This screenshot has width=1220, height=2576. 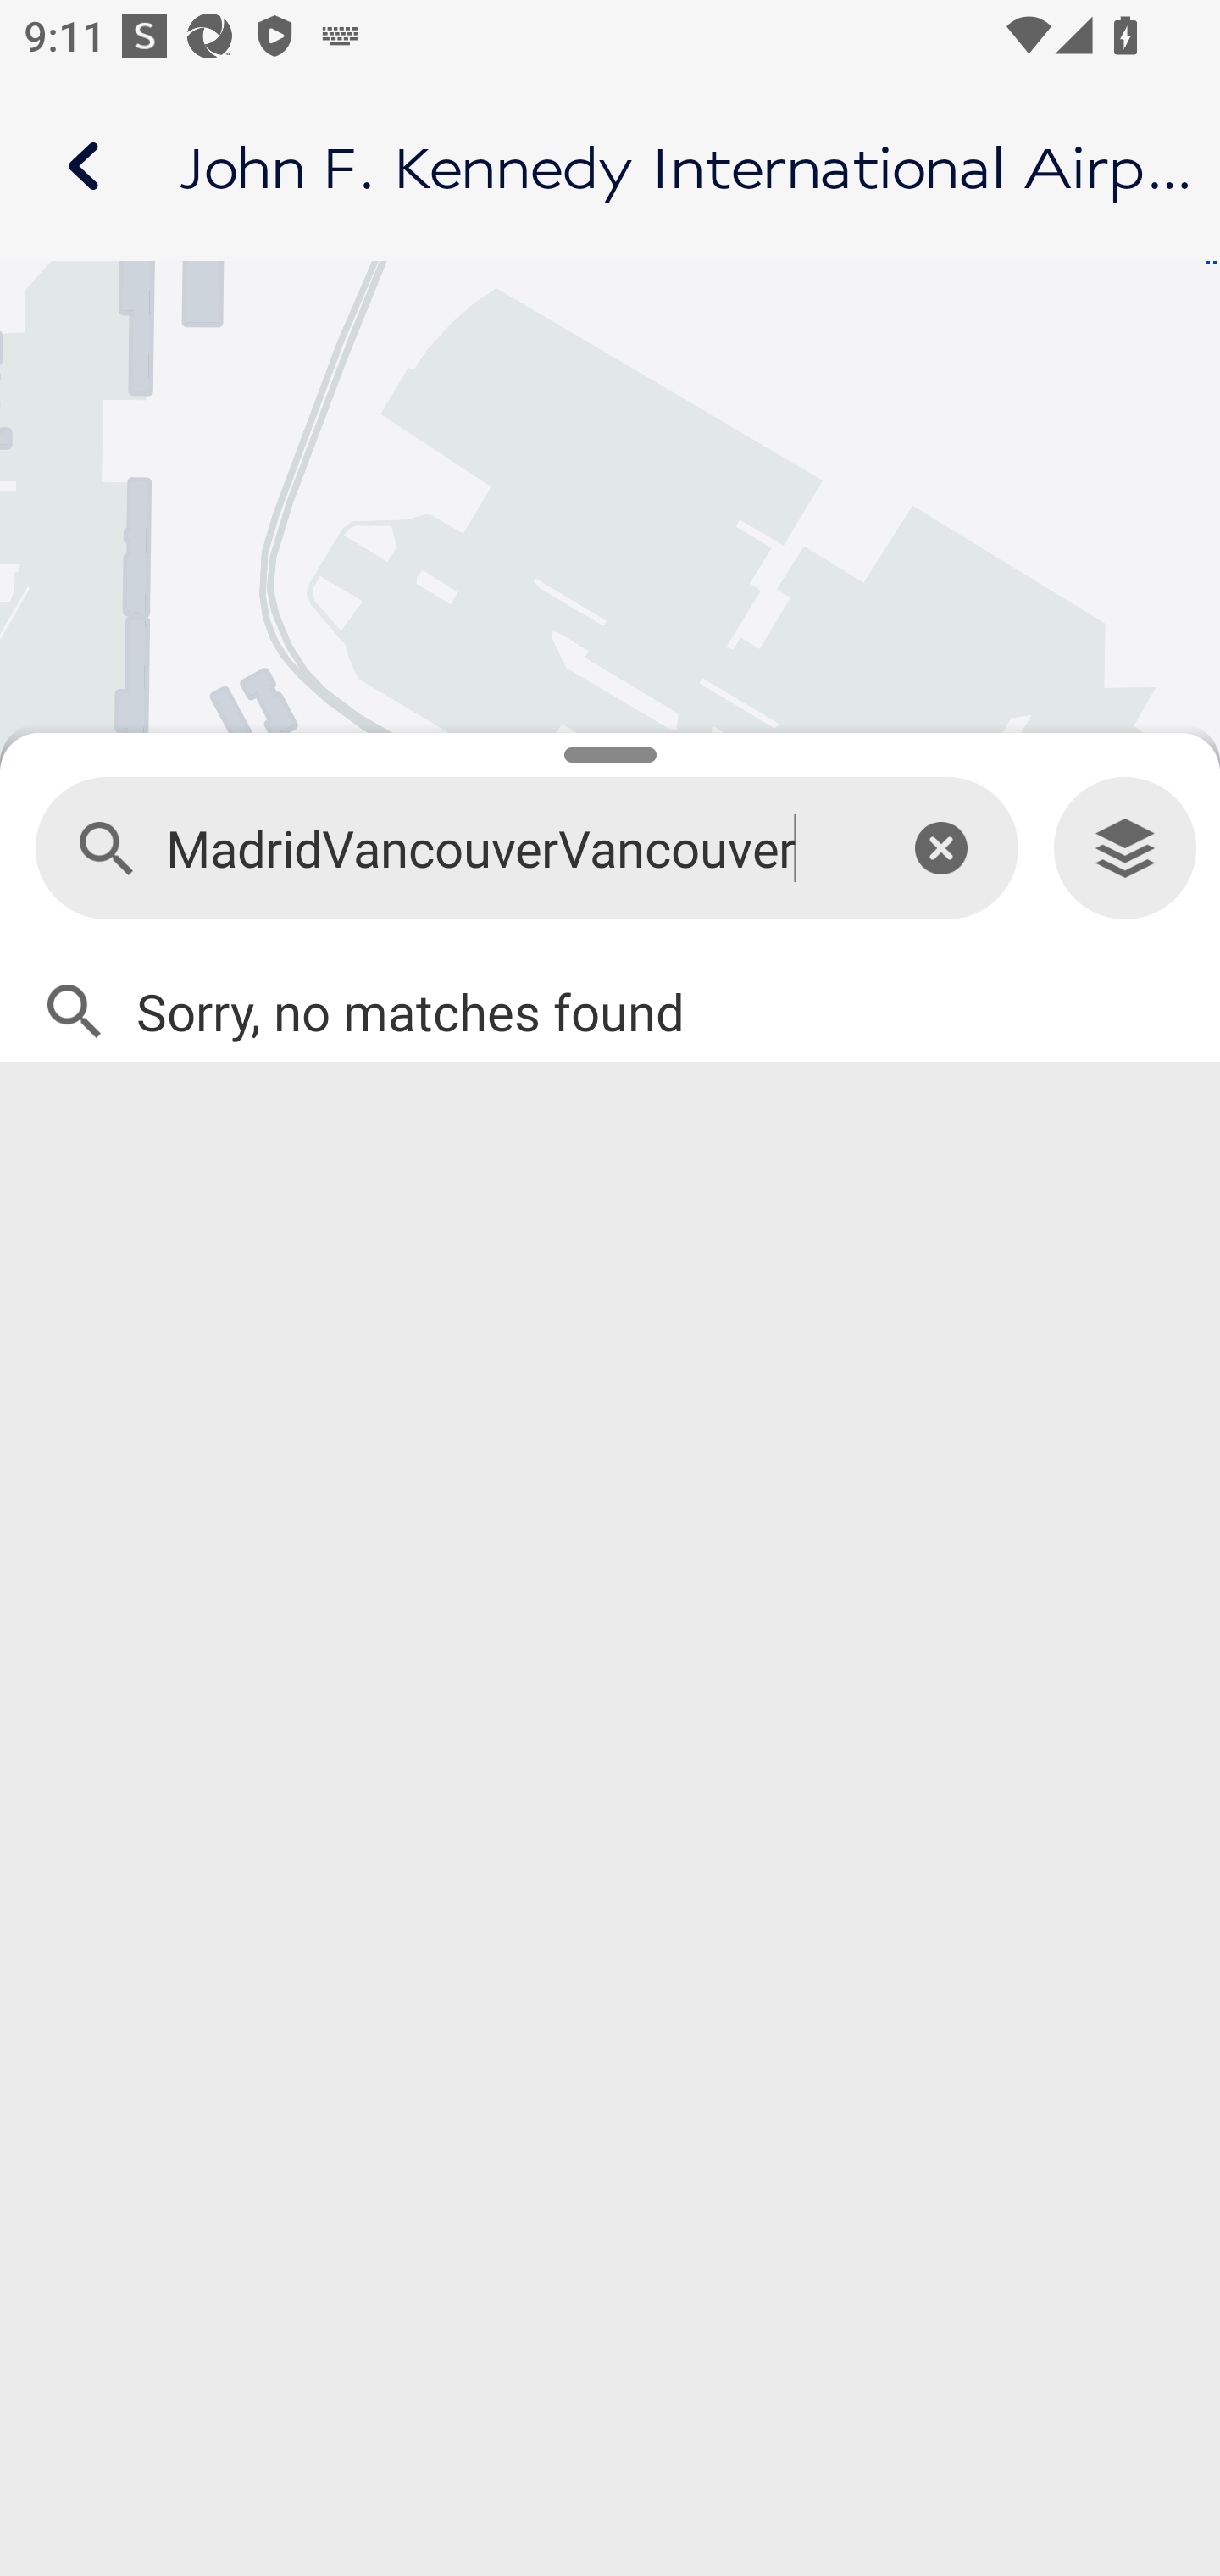 I want to click on Airport map, so click(x=610, y=166).